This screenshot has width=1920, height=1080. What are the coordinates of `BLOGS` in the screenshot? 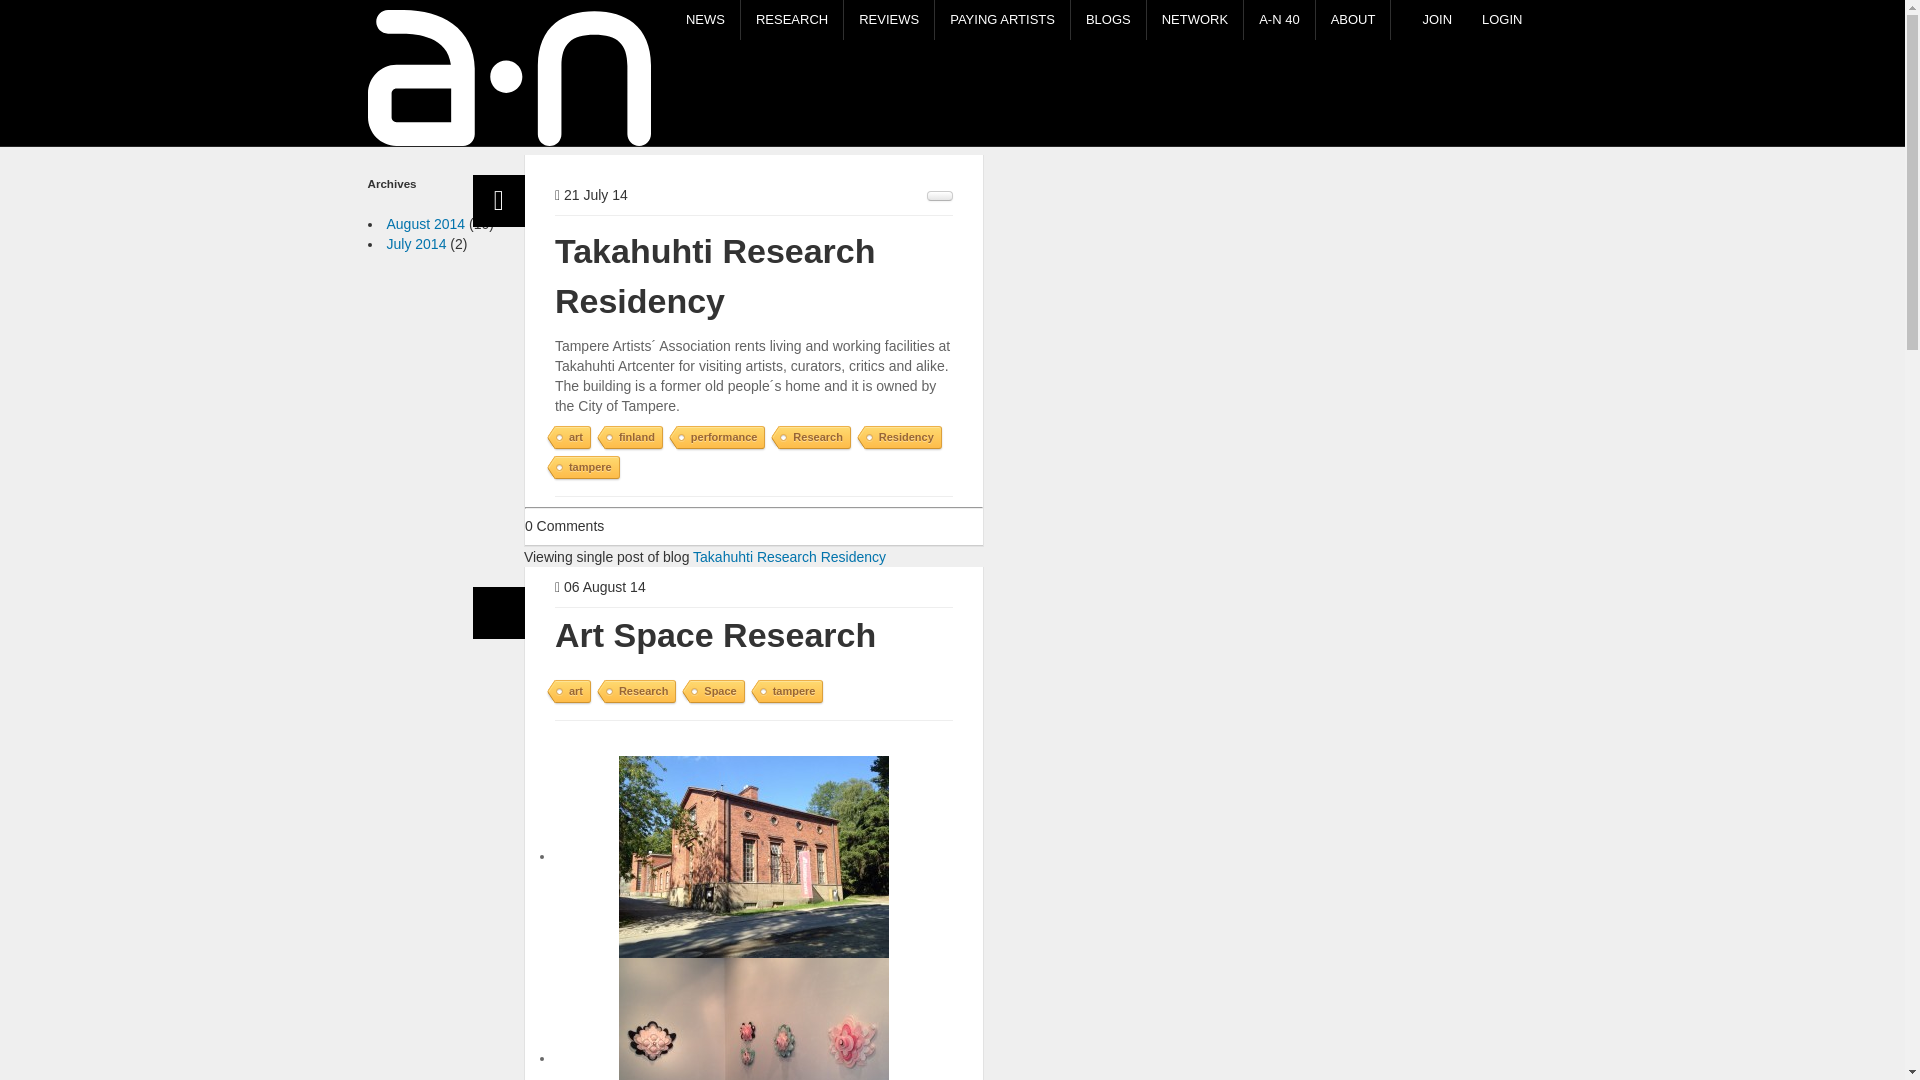 It's located at (454, 117).